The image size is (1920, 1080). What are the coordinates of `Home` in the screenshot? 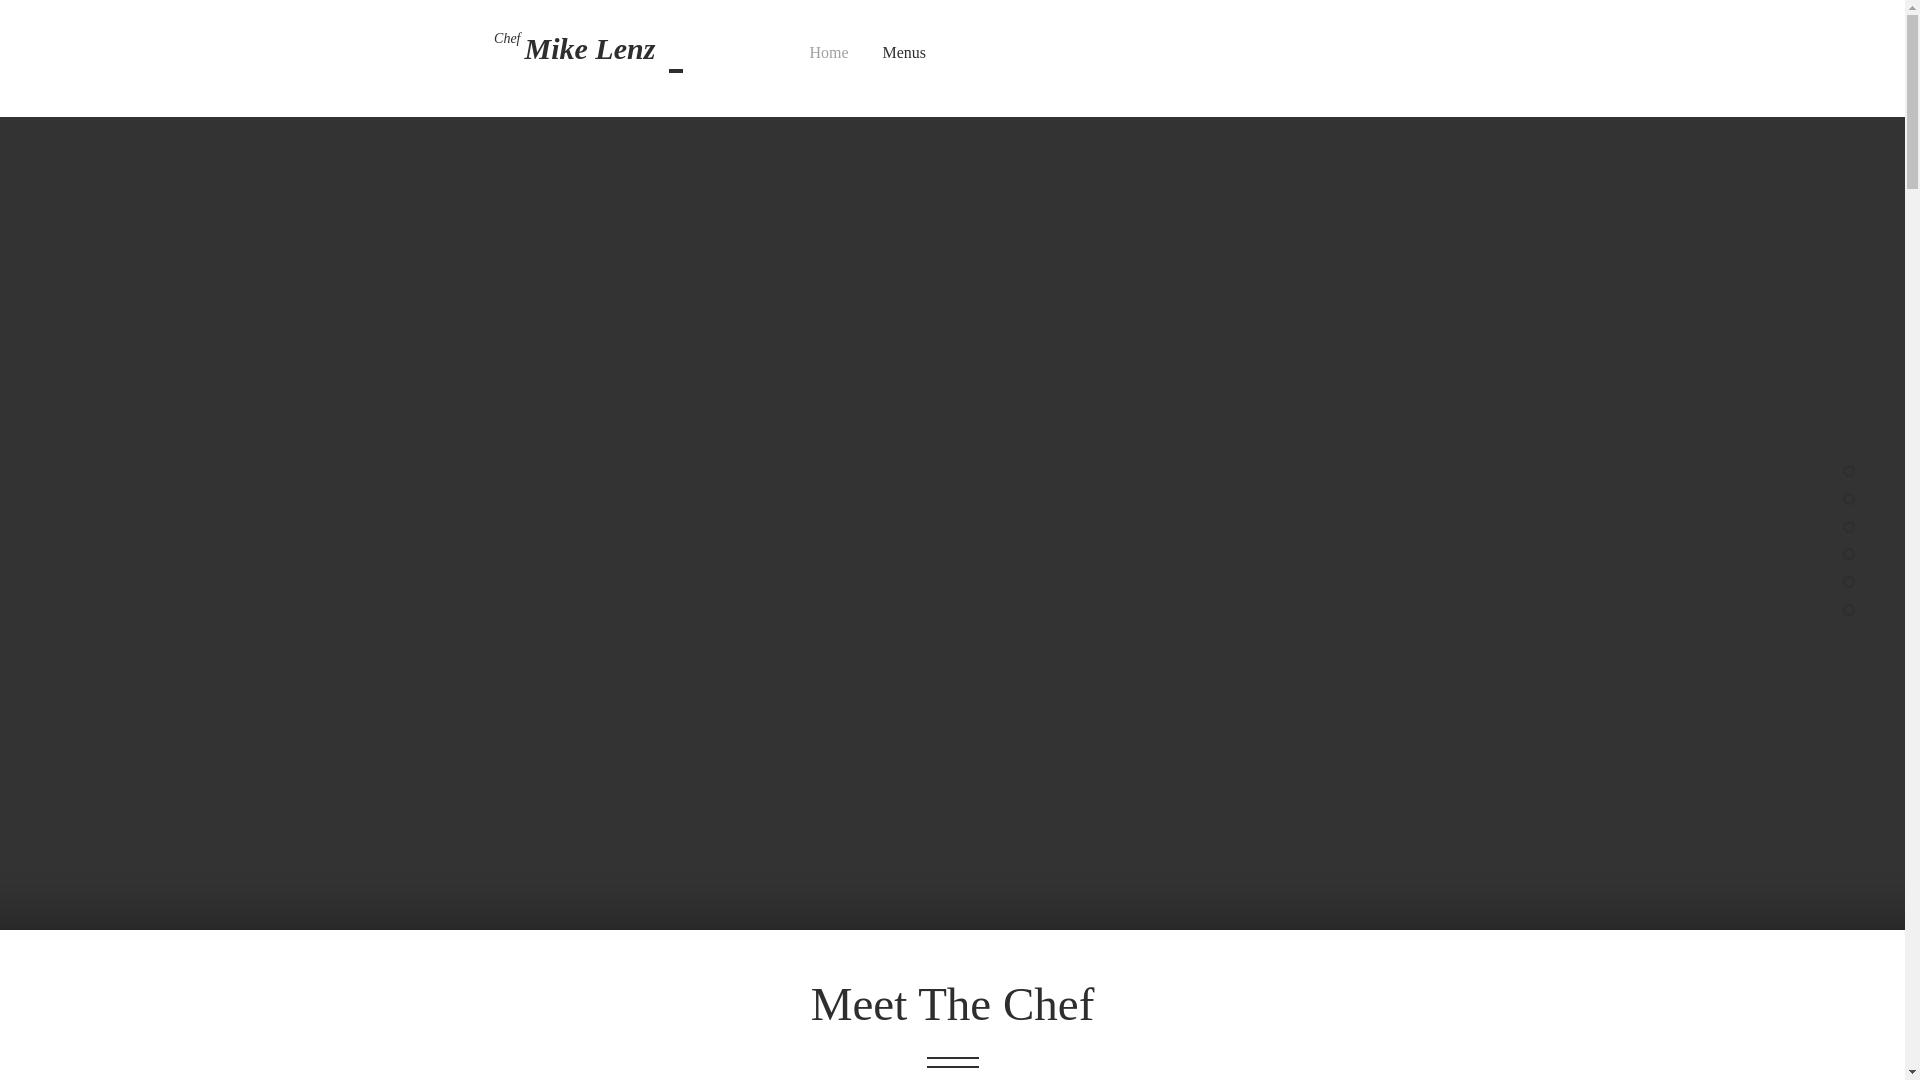 It's located at (828, 52).